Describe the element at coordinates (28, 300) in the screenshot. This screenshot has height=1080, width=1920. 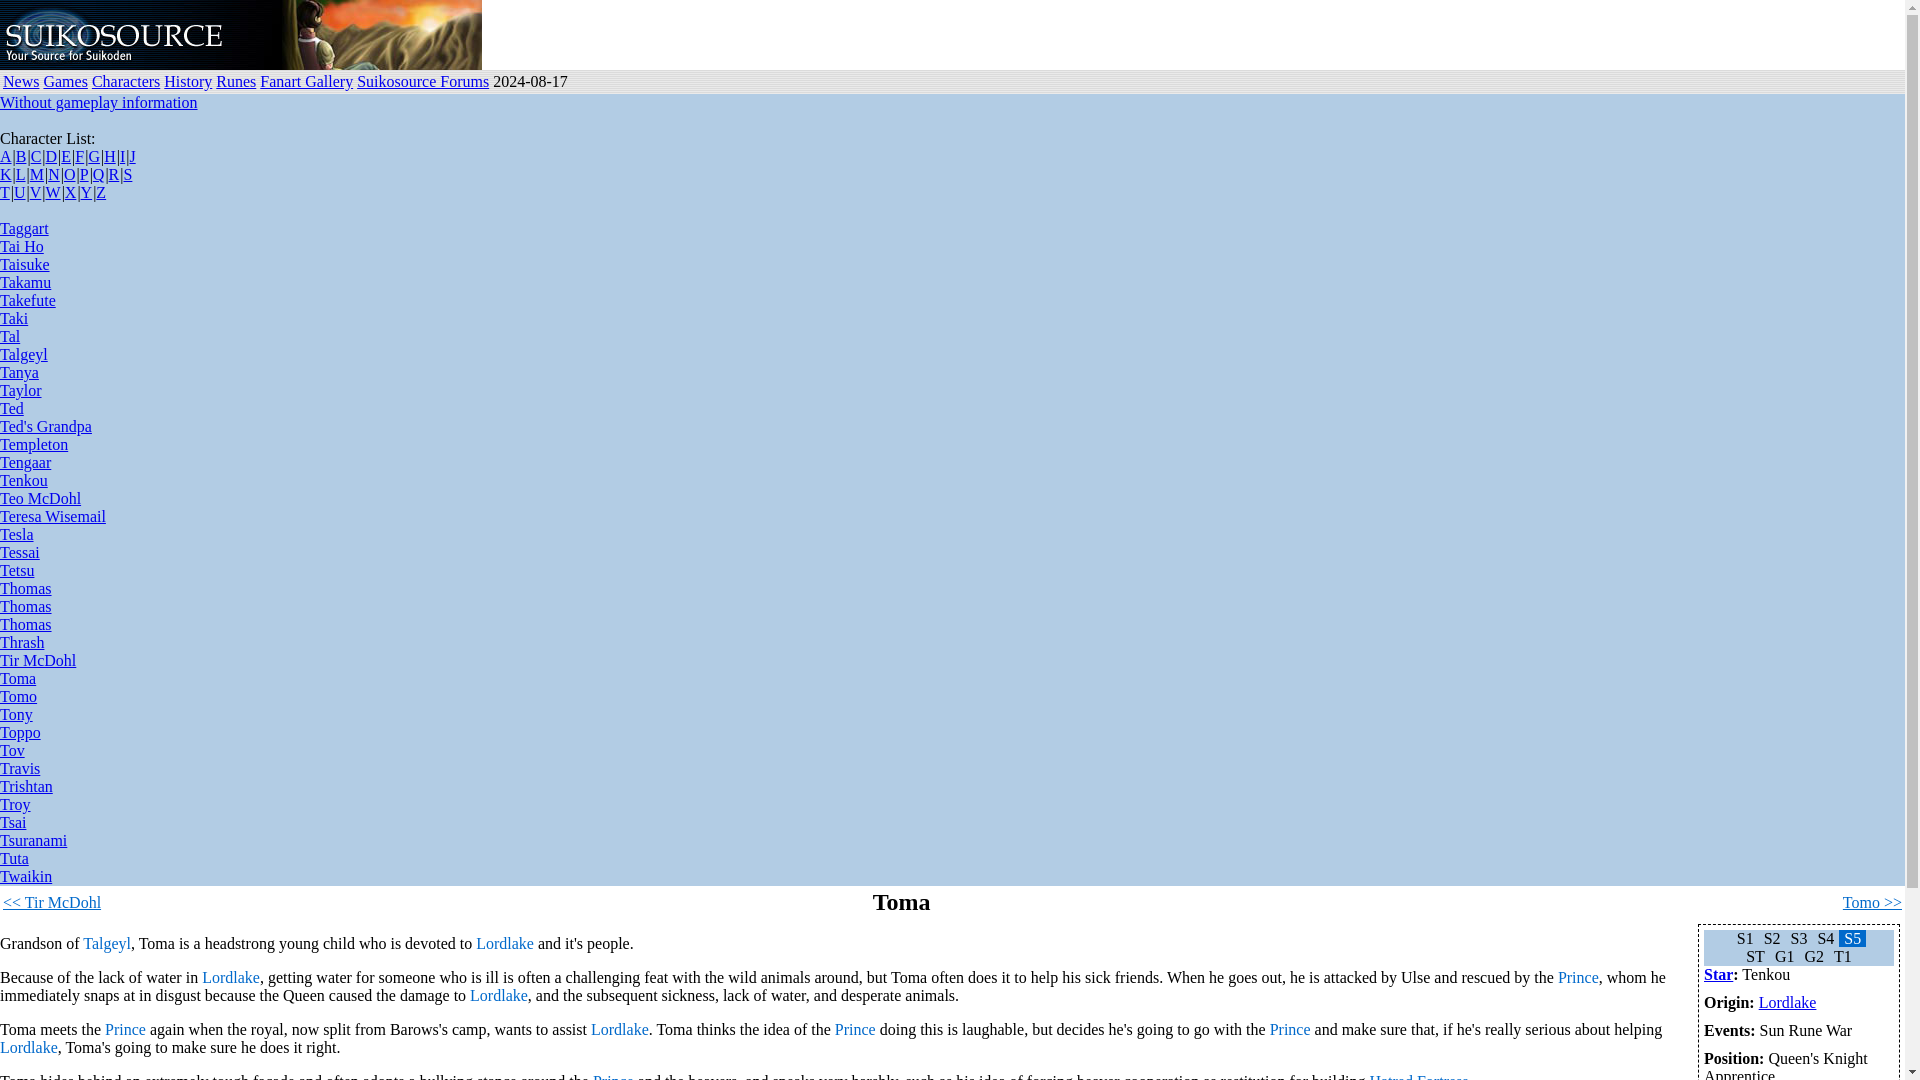
I see `Takefute` at that location.